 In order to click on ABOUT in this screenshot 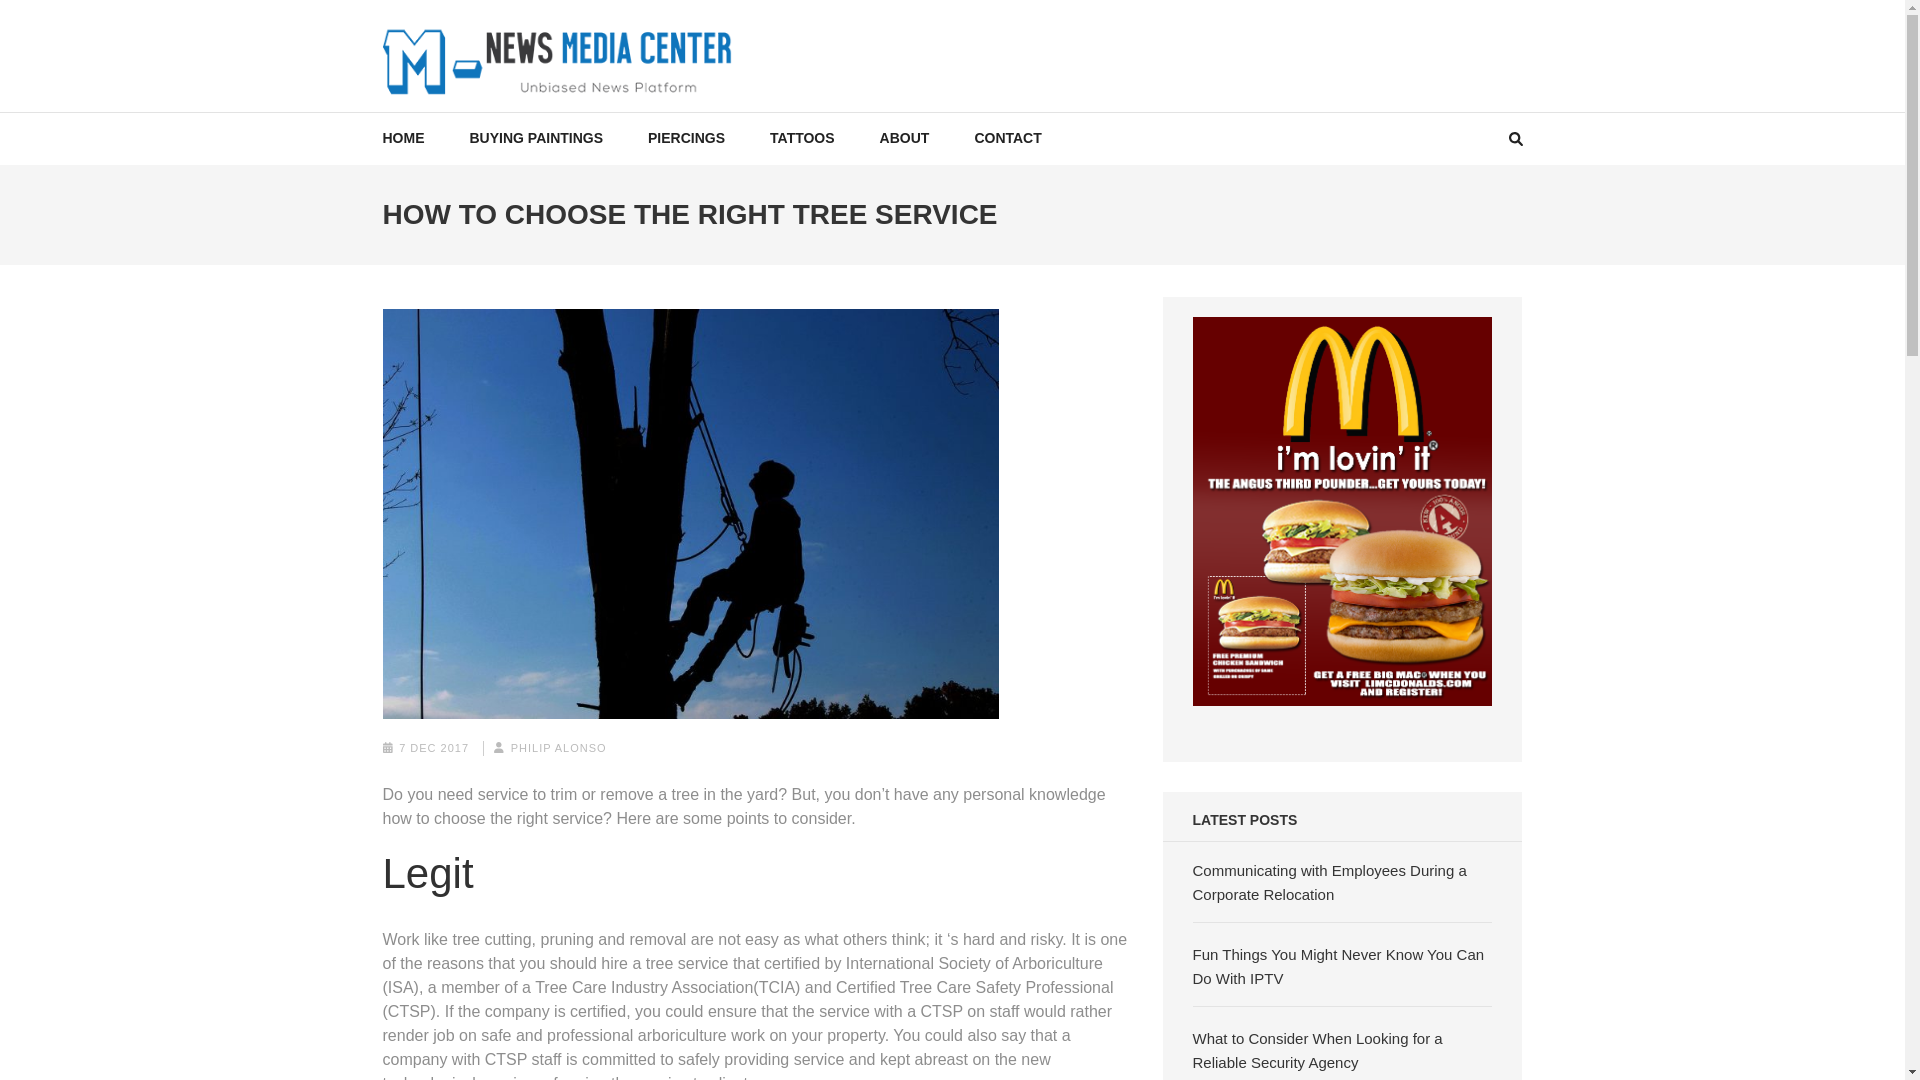, I will do `click(904, 138)`.